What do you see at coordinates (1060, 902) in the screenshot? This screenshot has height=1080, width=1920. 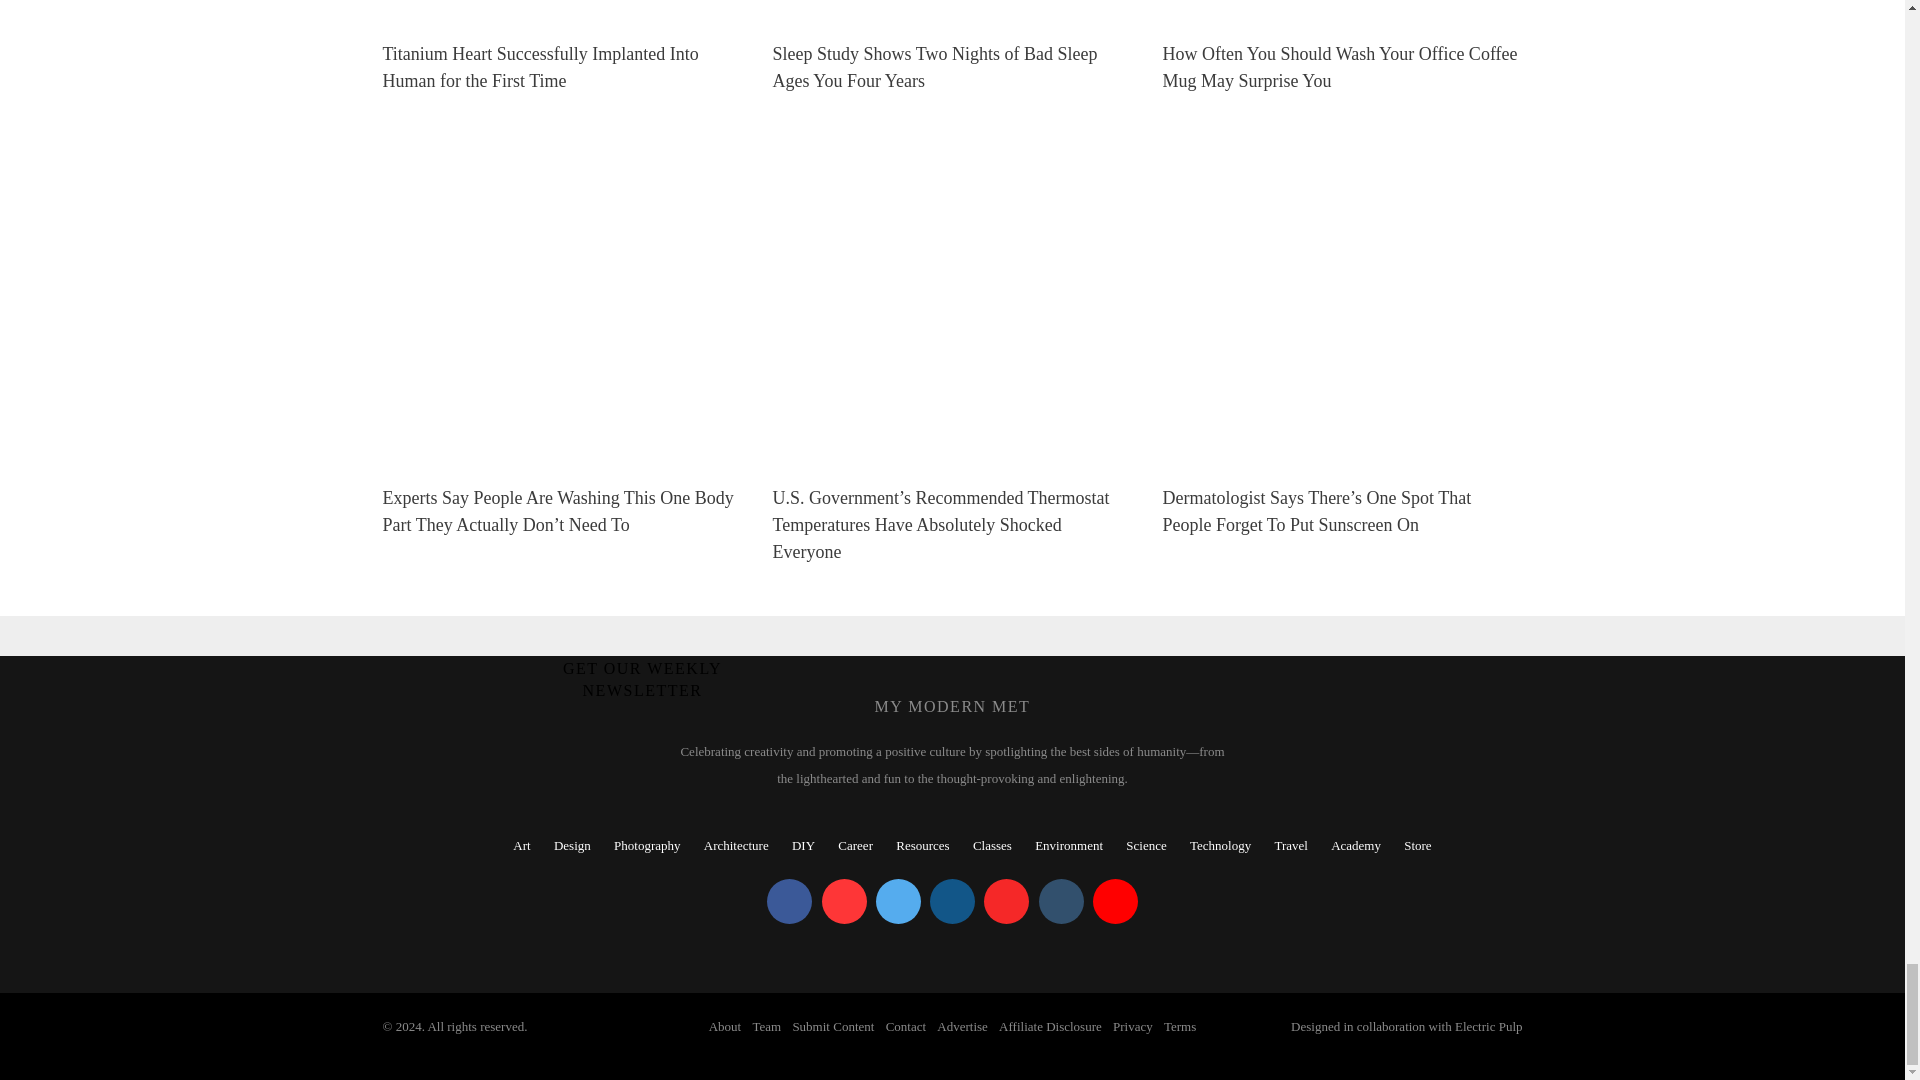 I see `My Modern Met on Tumblr` at bounding box center [1060, 902].